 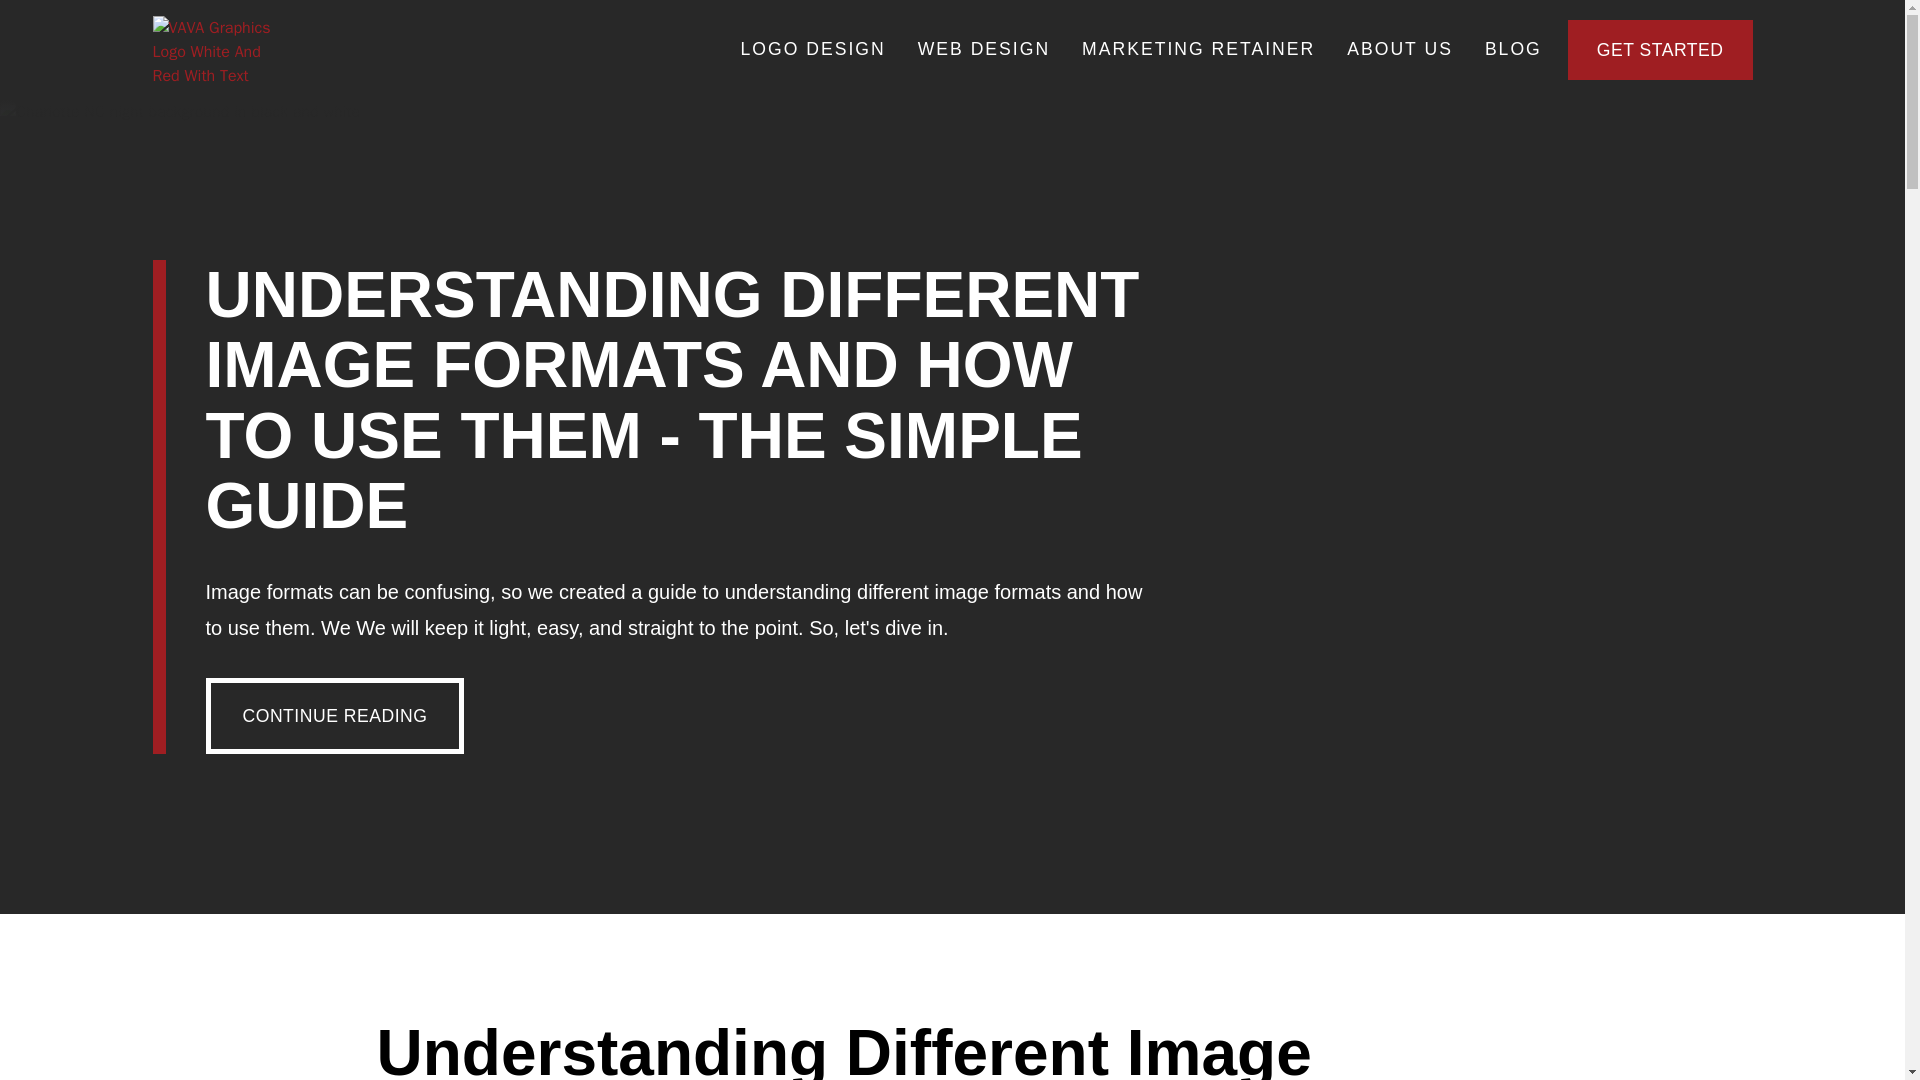 What do you see at coordinates (812, 49) in the screenshot?
I see `LOGO DESIGN` at bounding box center [812, 49].